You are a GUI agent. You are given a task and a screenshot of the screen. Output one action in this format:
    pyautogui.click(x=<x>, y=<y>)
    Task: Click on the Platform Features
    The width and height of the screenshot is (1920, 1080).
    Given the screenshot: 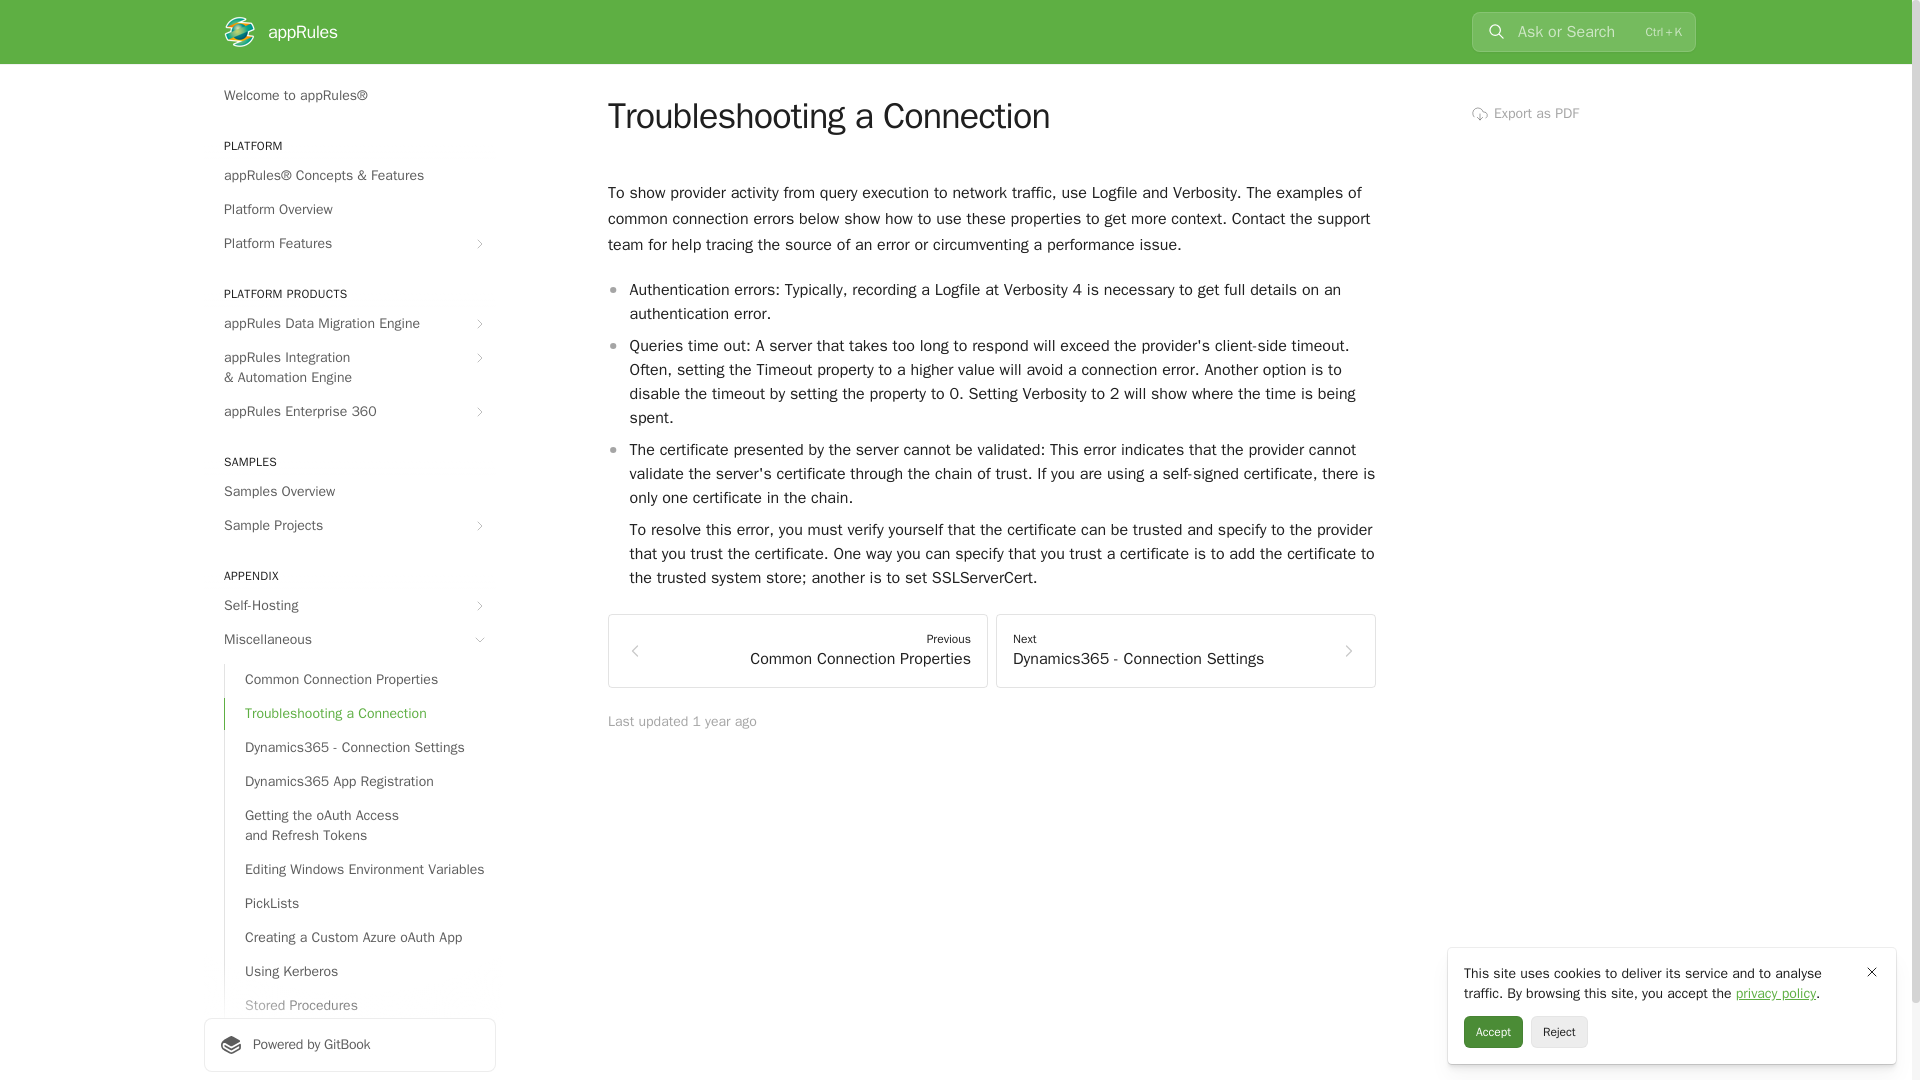 What is the action you would take?
    pyautogui.click(x=349, y=244)
    